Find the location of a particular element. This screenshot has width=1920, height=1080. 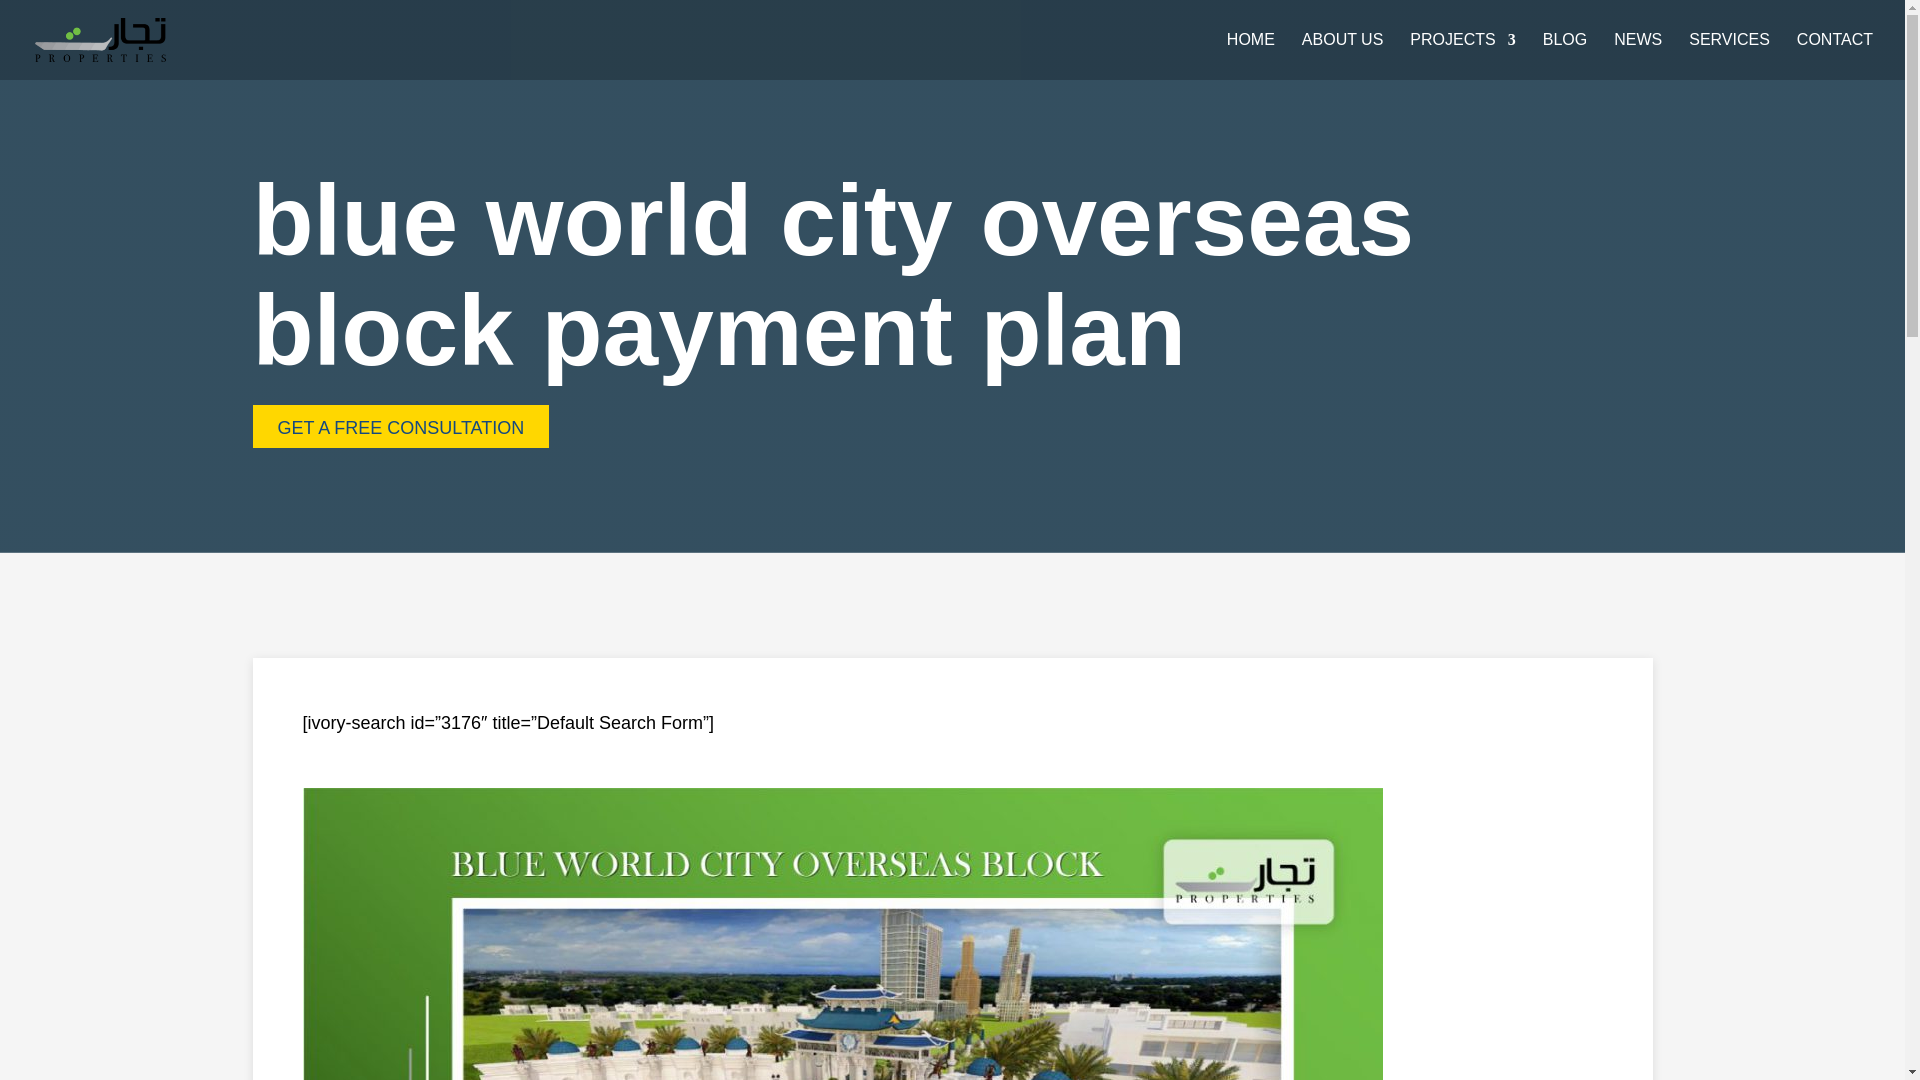

CONTACT is located at coordinates (1835, 56).